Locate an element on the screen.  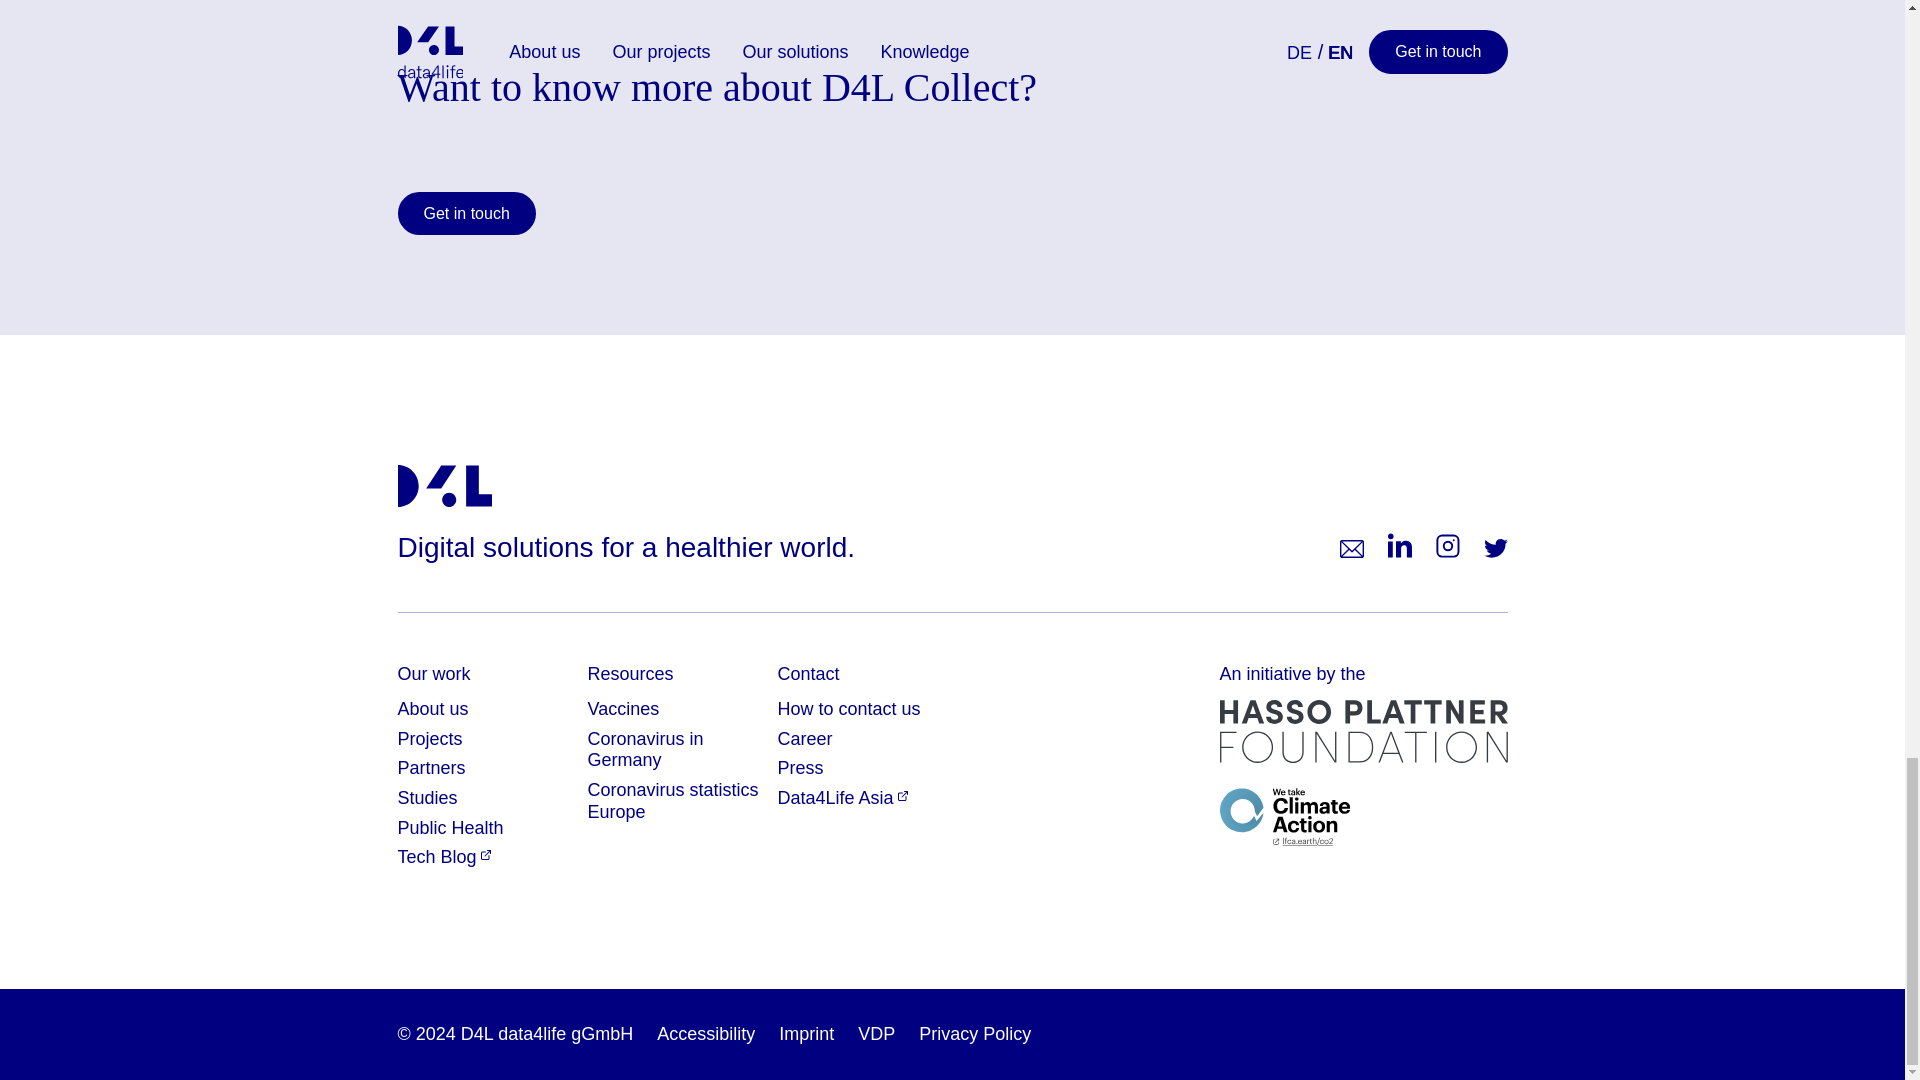
Studies is located at coordinates (428, 798).